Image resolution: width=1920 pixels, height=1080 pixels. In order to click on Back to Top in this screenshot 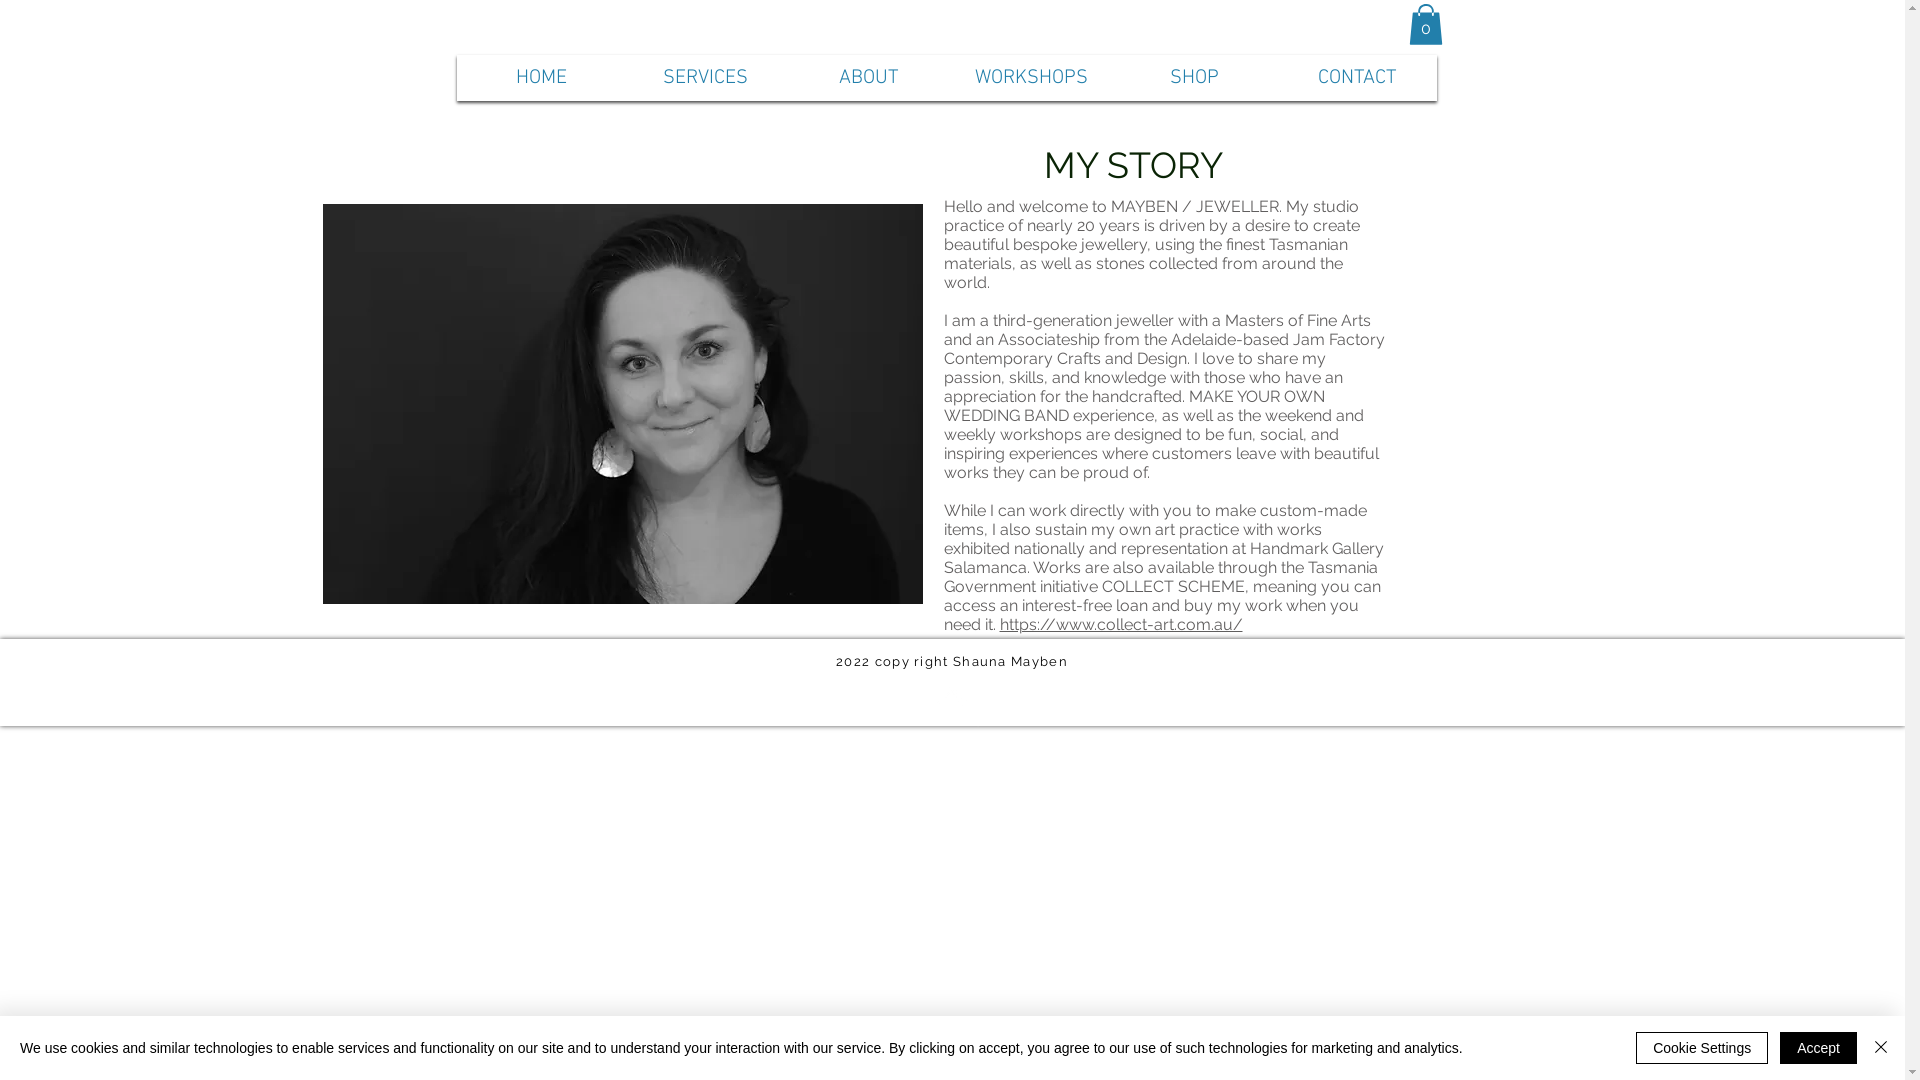, I will do `click(951, 720)`.